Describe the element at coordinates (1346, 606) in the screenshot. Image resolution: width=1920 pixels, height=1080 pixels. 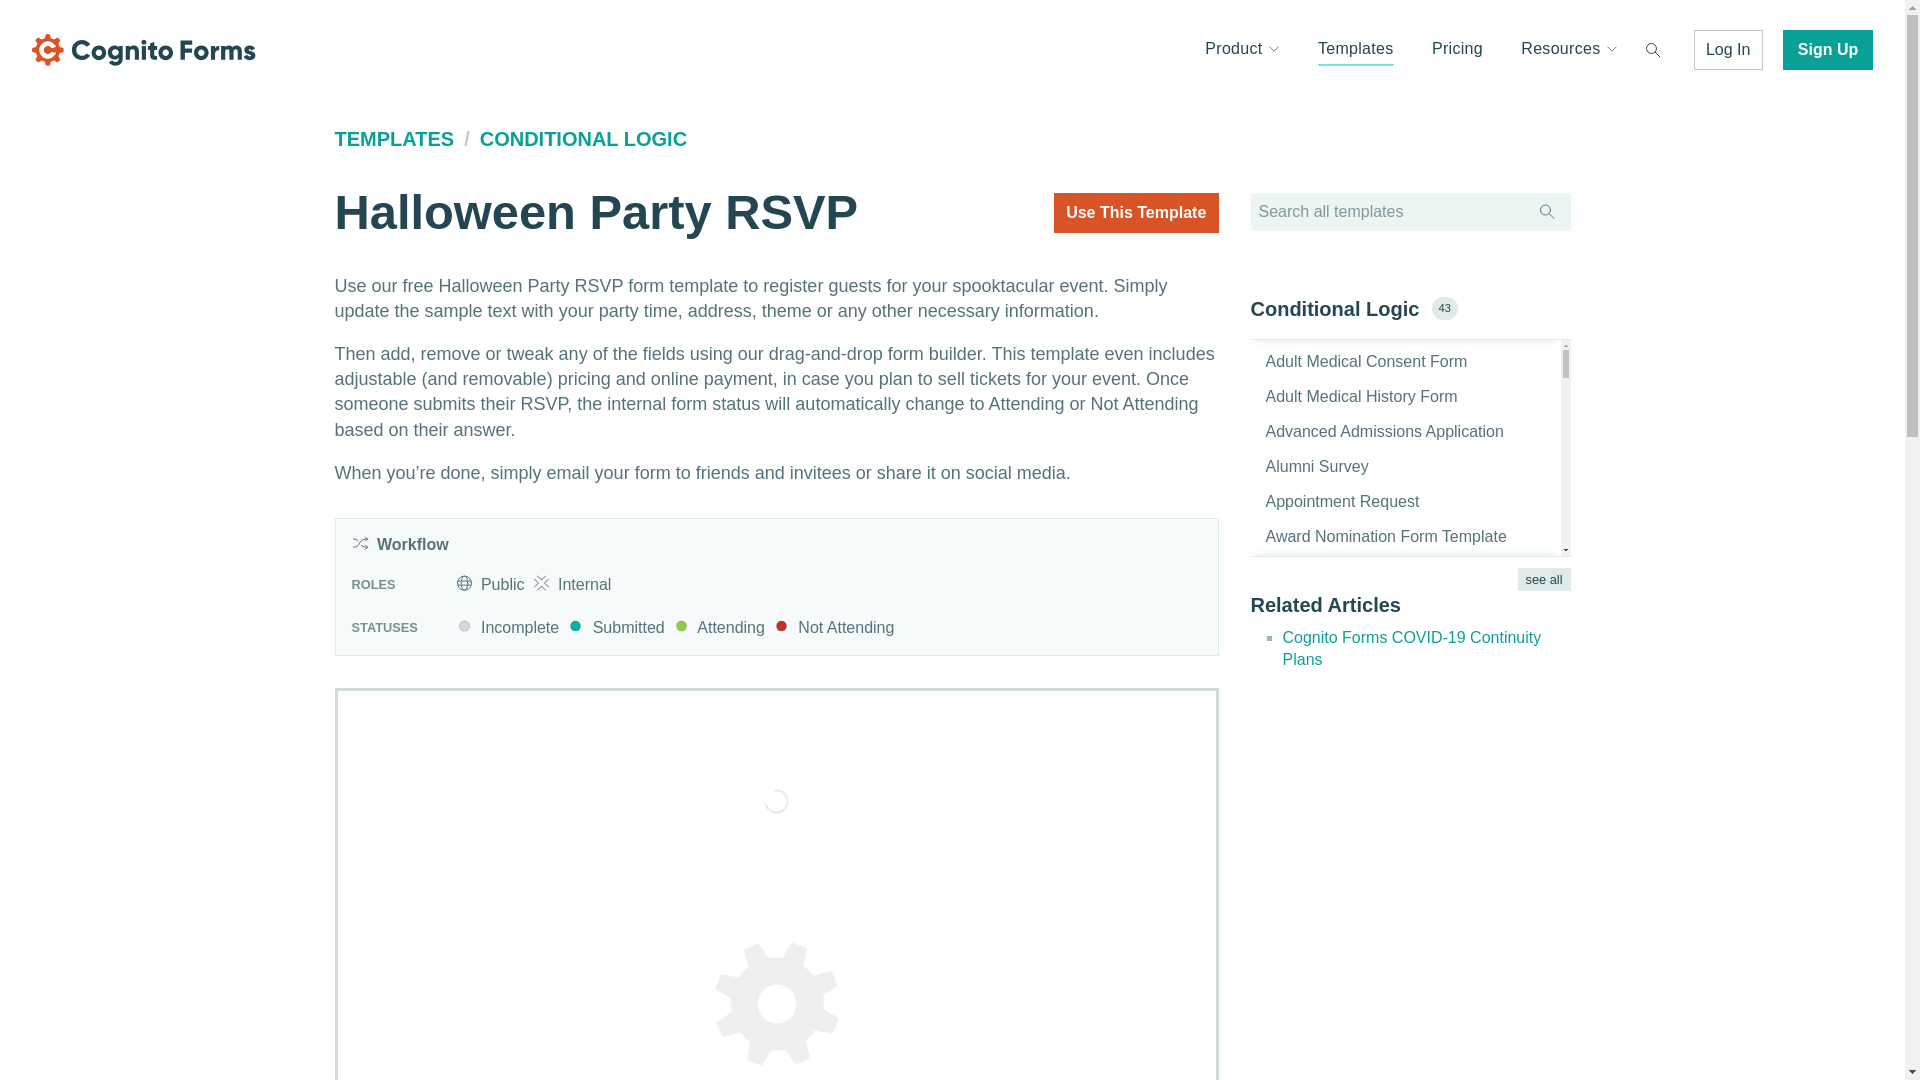
I see `Brand Awareness Survey` at that location.